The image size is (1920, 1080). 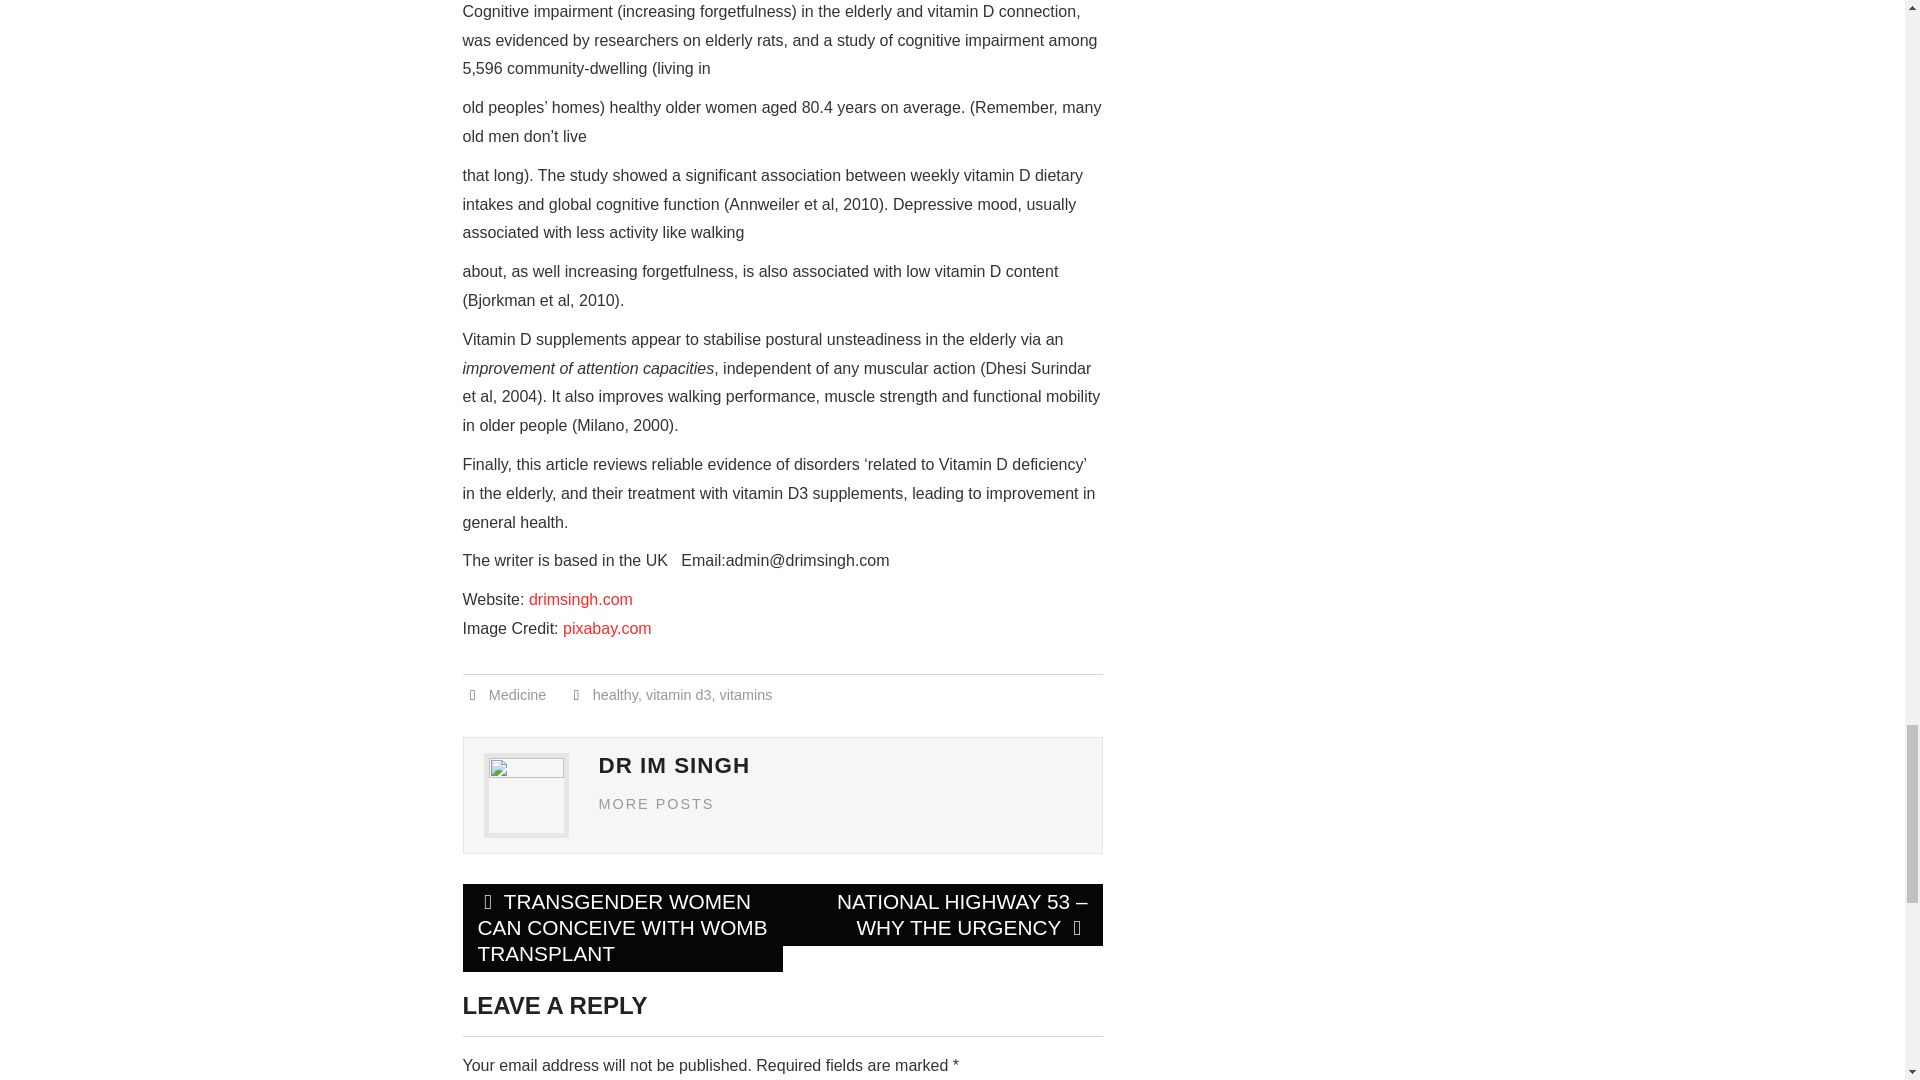 I want to click on pixabay.com, so click(x=607, y=628).